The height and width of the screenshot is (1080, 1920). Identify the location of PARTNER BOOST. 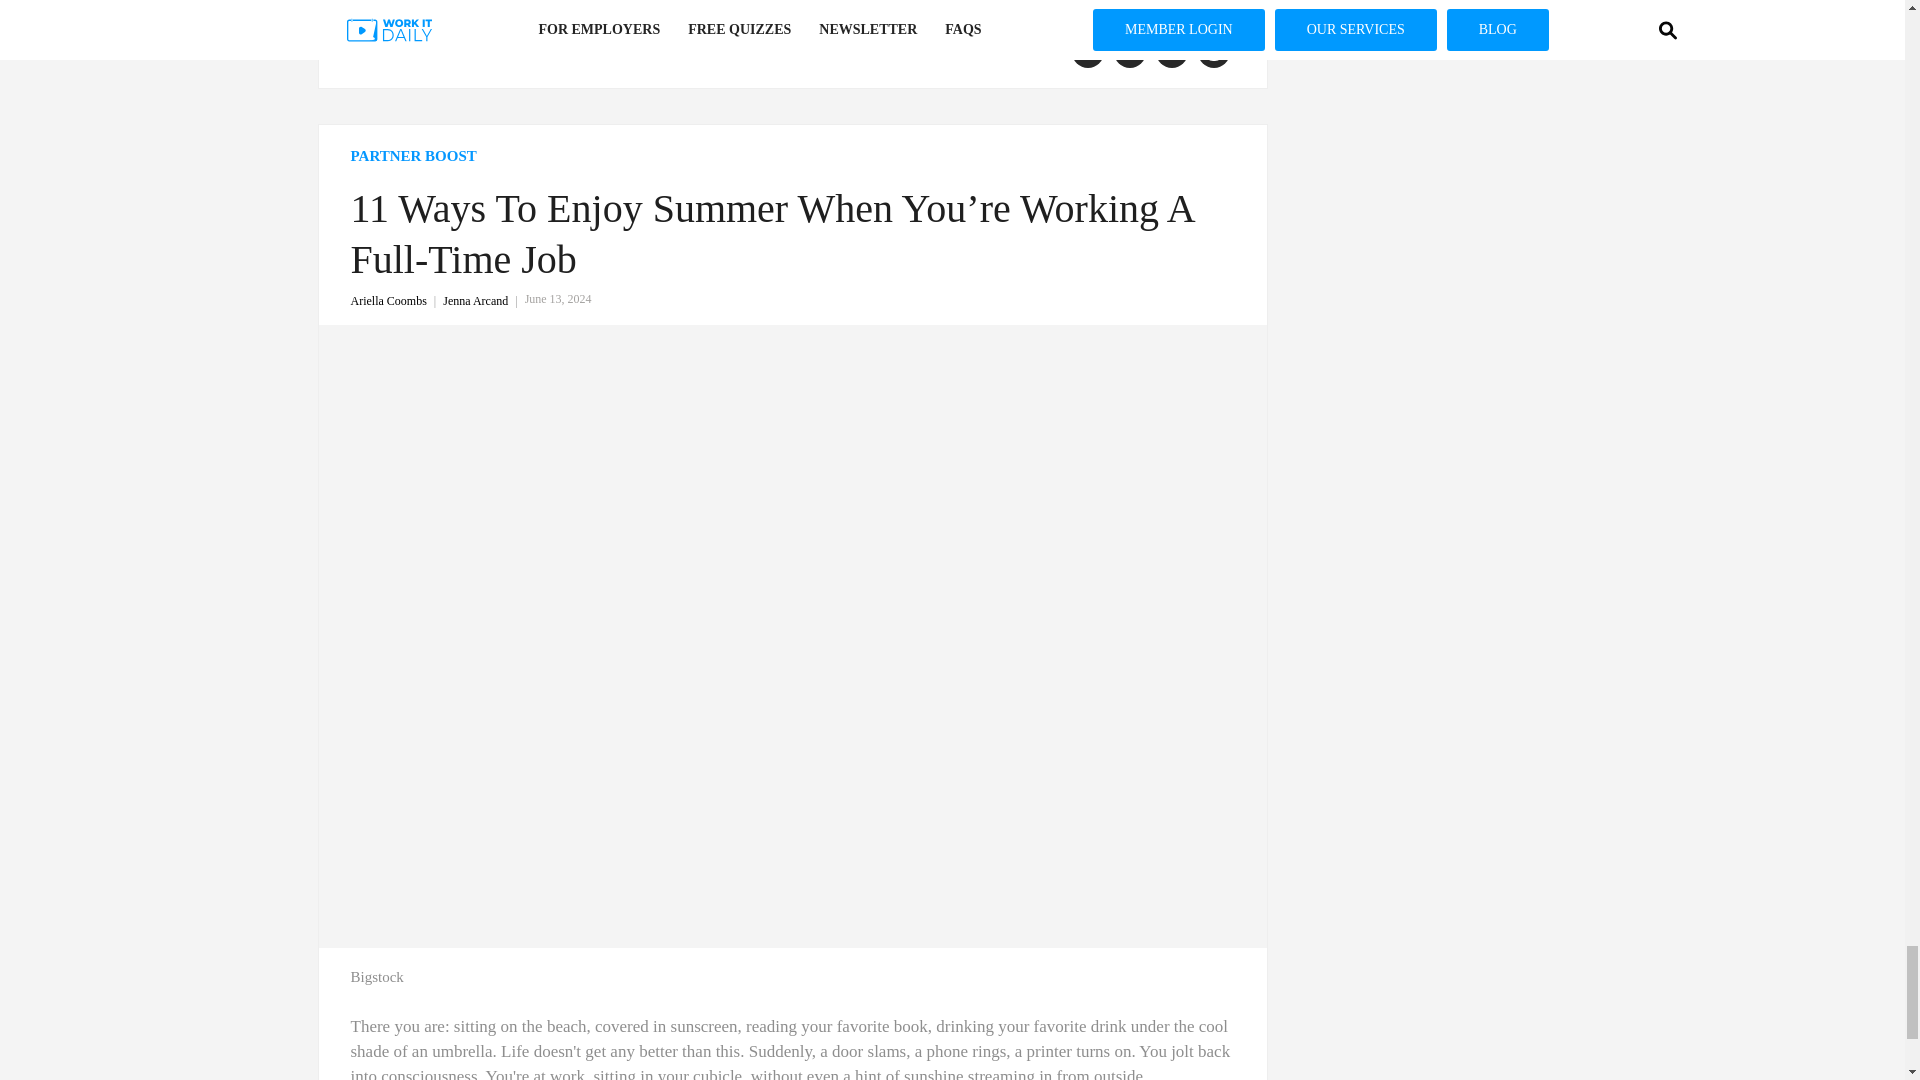
(792, 156).